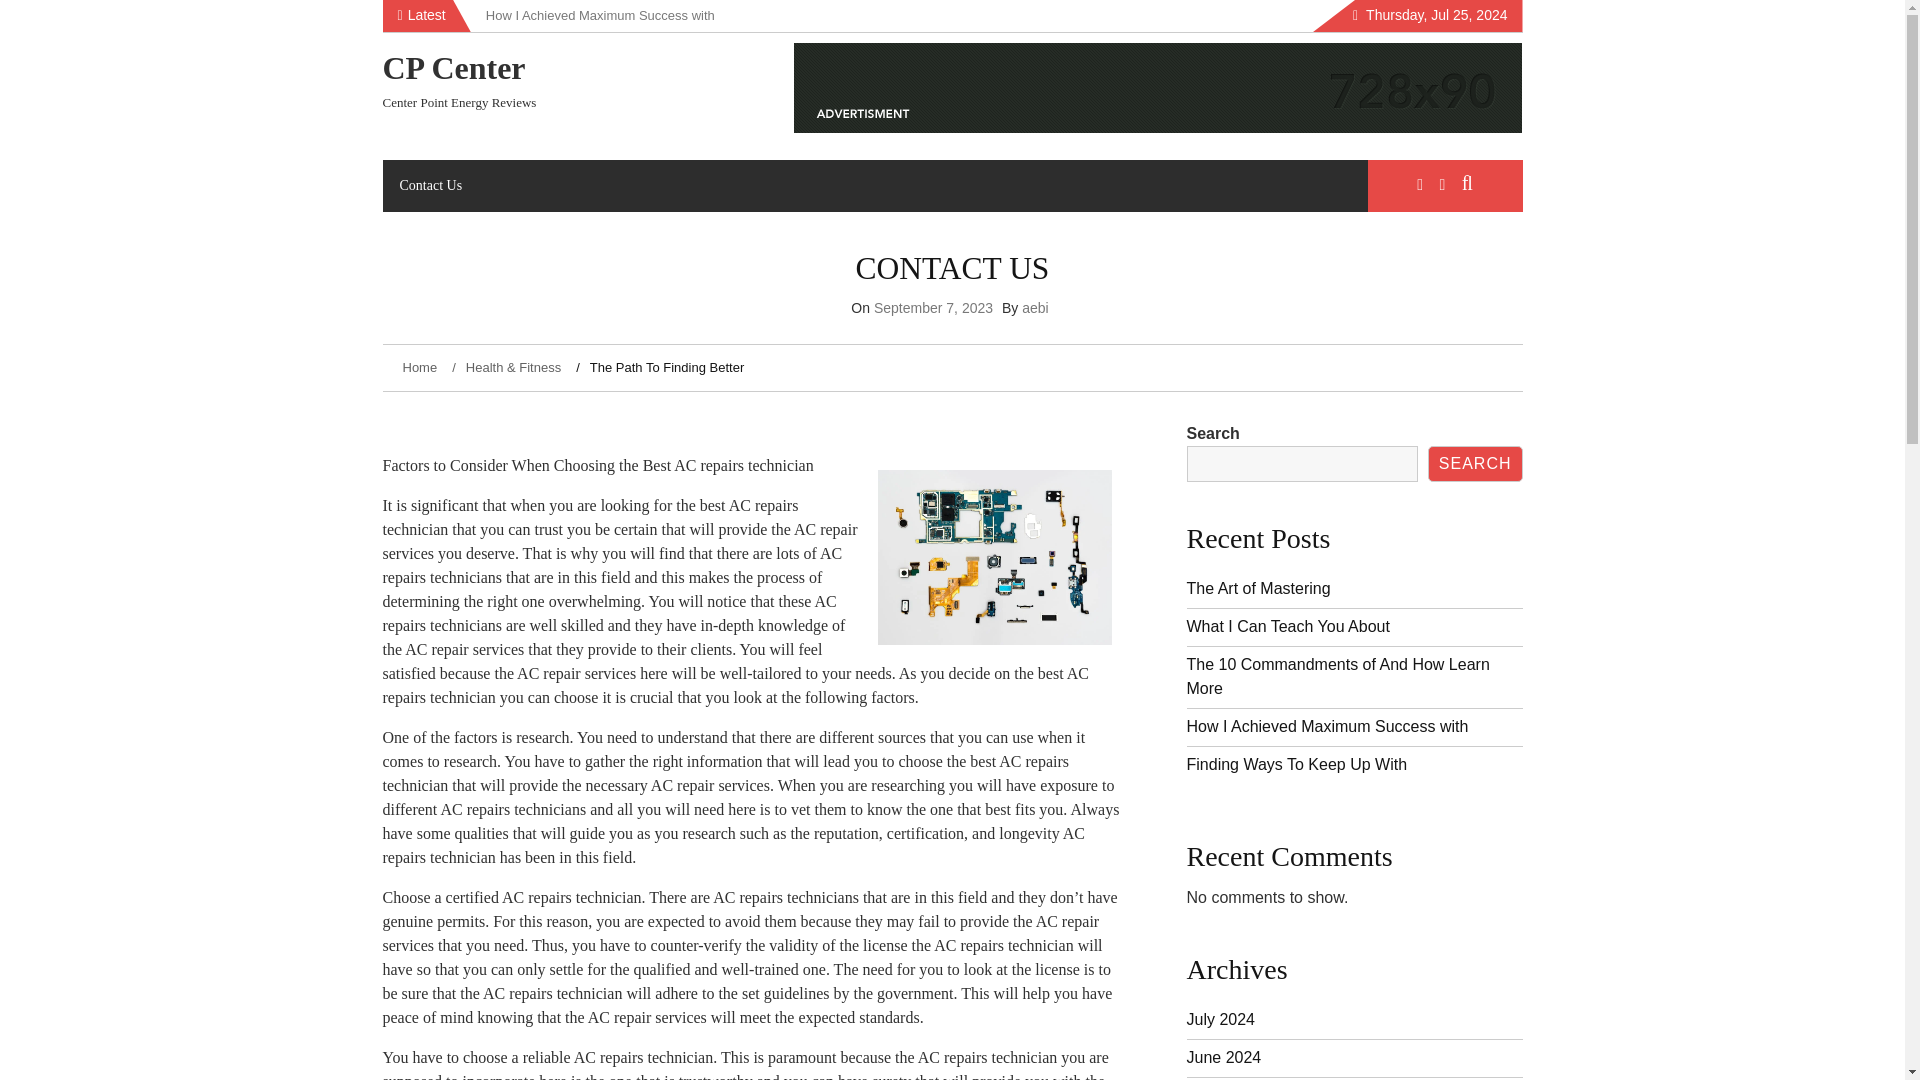  I want to click on The Art of Mastering, so click(1258, 588).